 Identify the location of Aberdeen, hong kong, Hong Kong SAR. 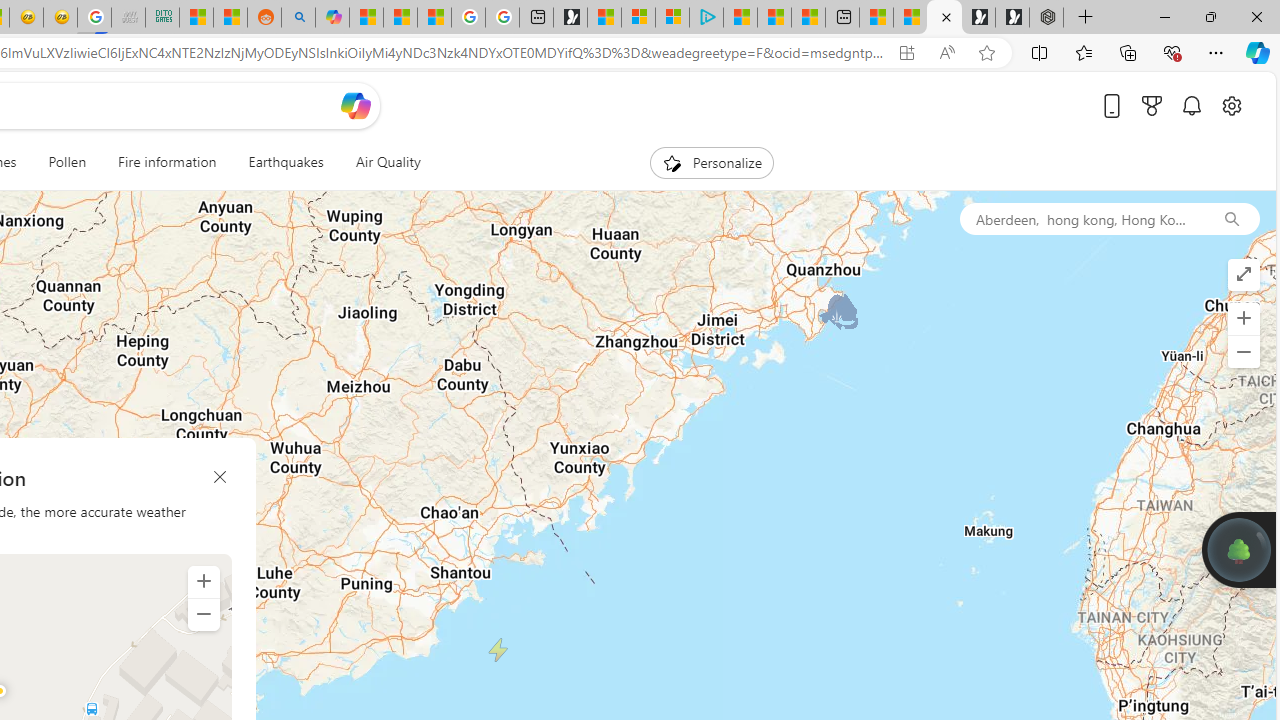
(1081, 218).